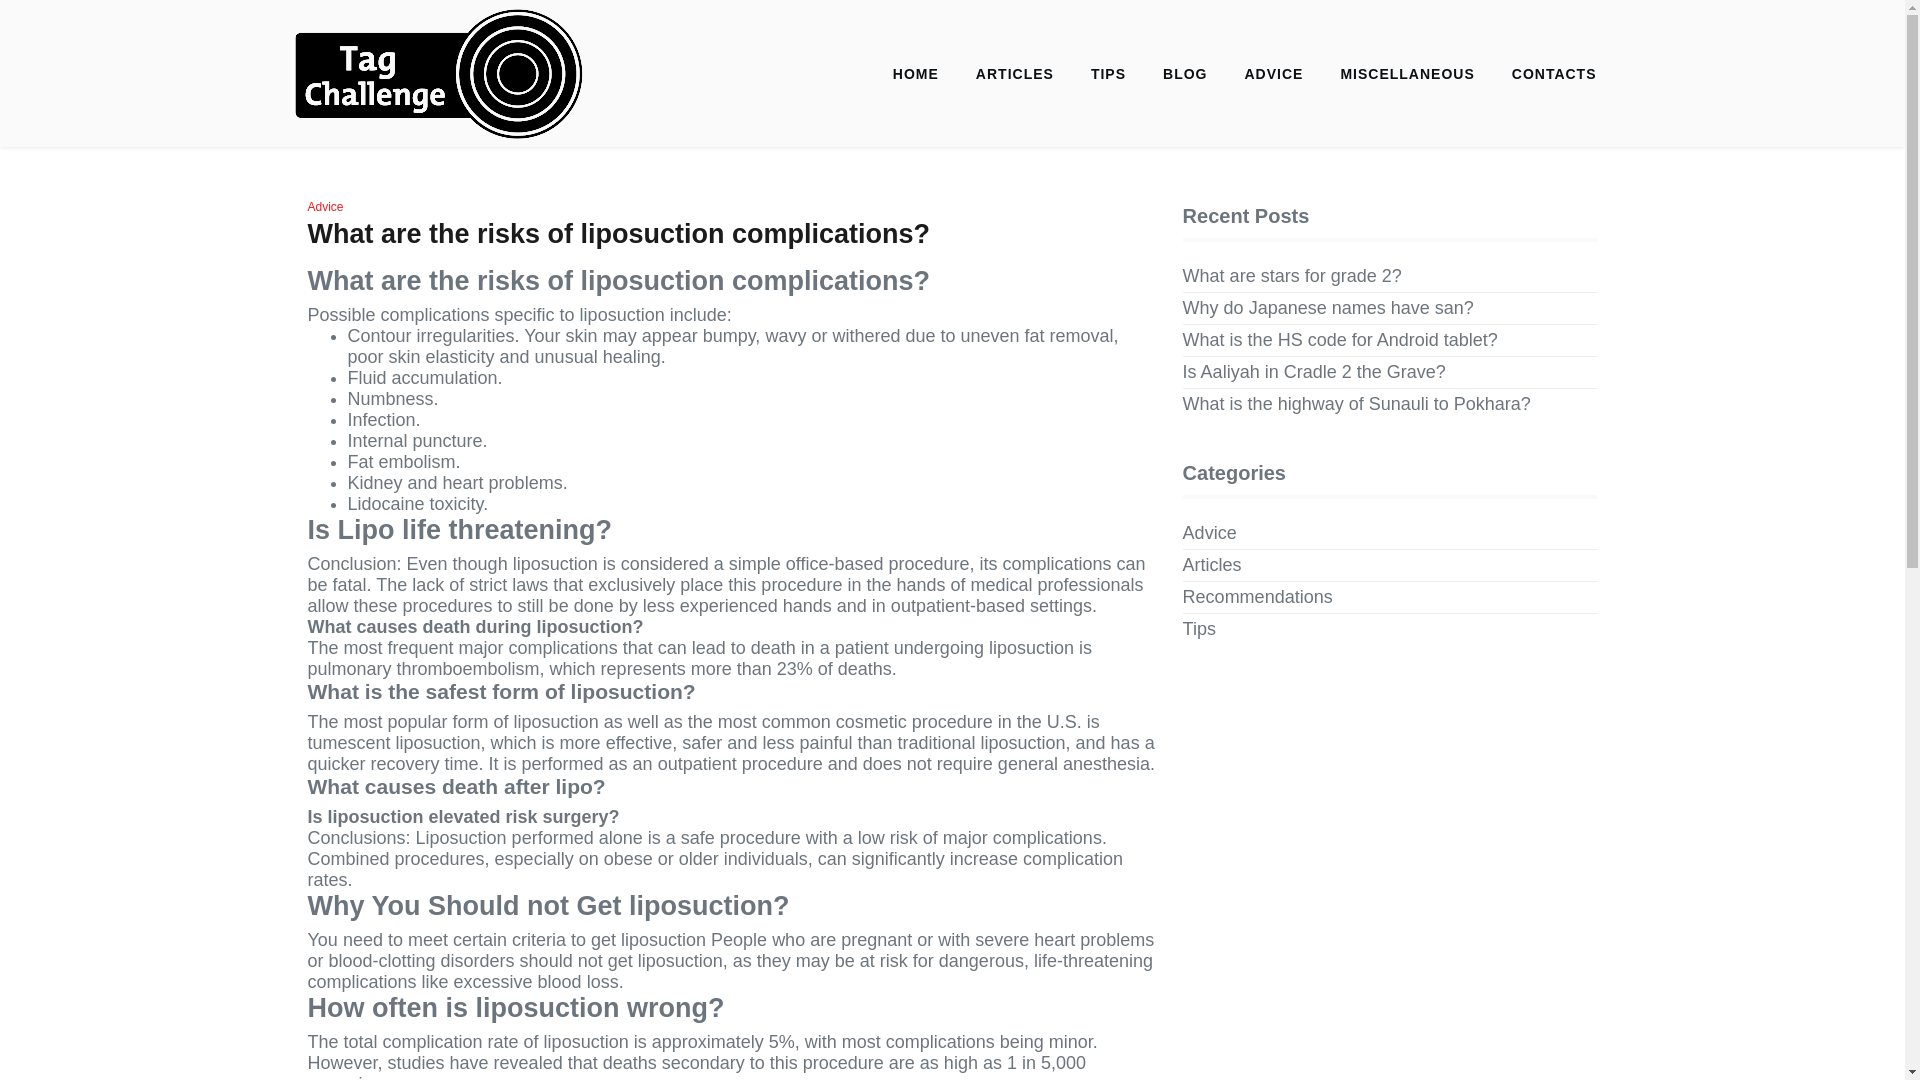 The width and height of the screenshot is (1920, 1080). What do you see at coordinates (1014, 74) in the screenshot?
I see `ARTICLES` at bounding box center [1014, 74].